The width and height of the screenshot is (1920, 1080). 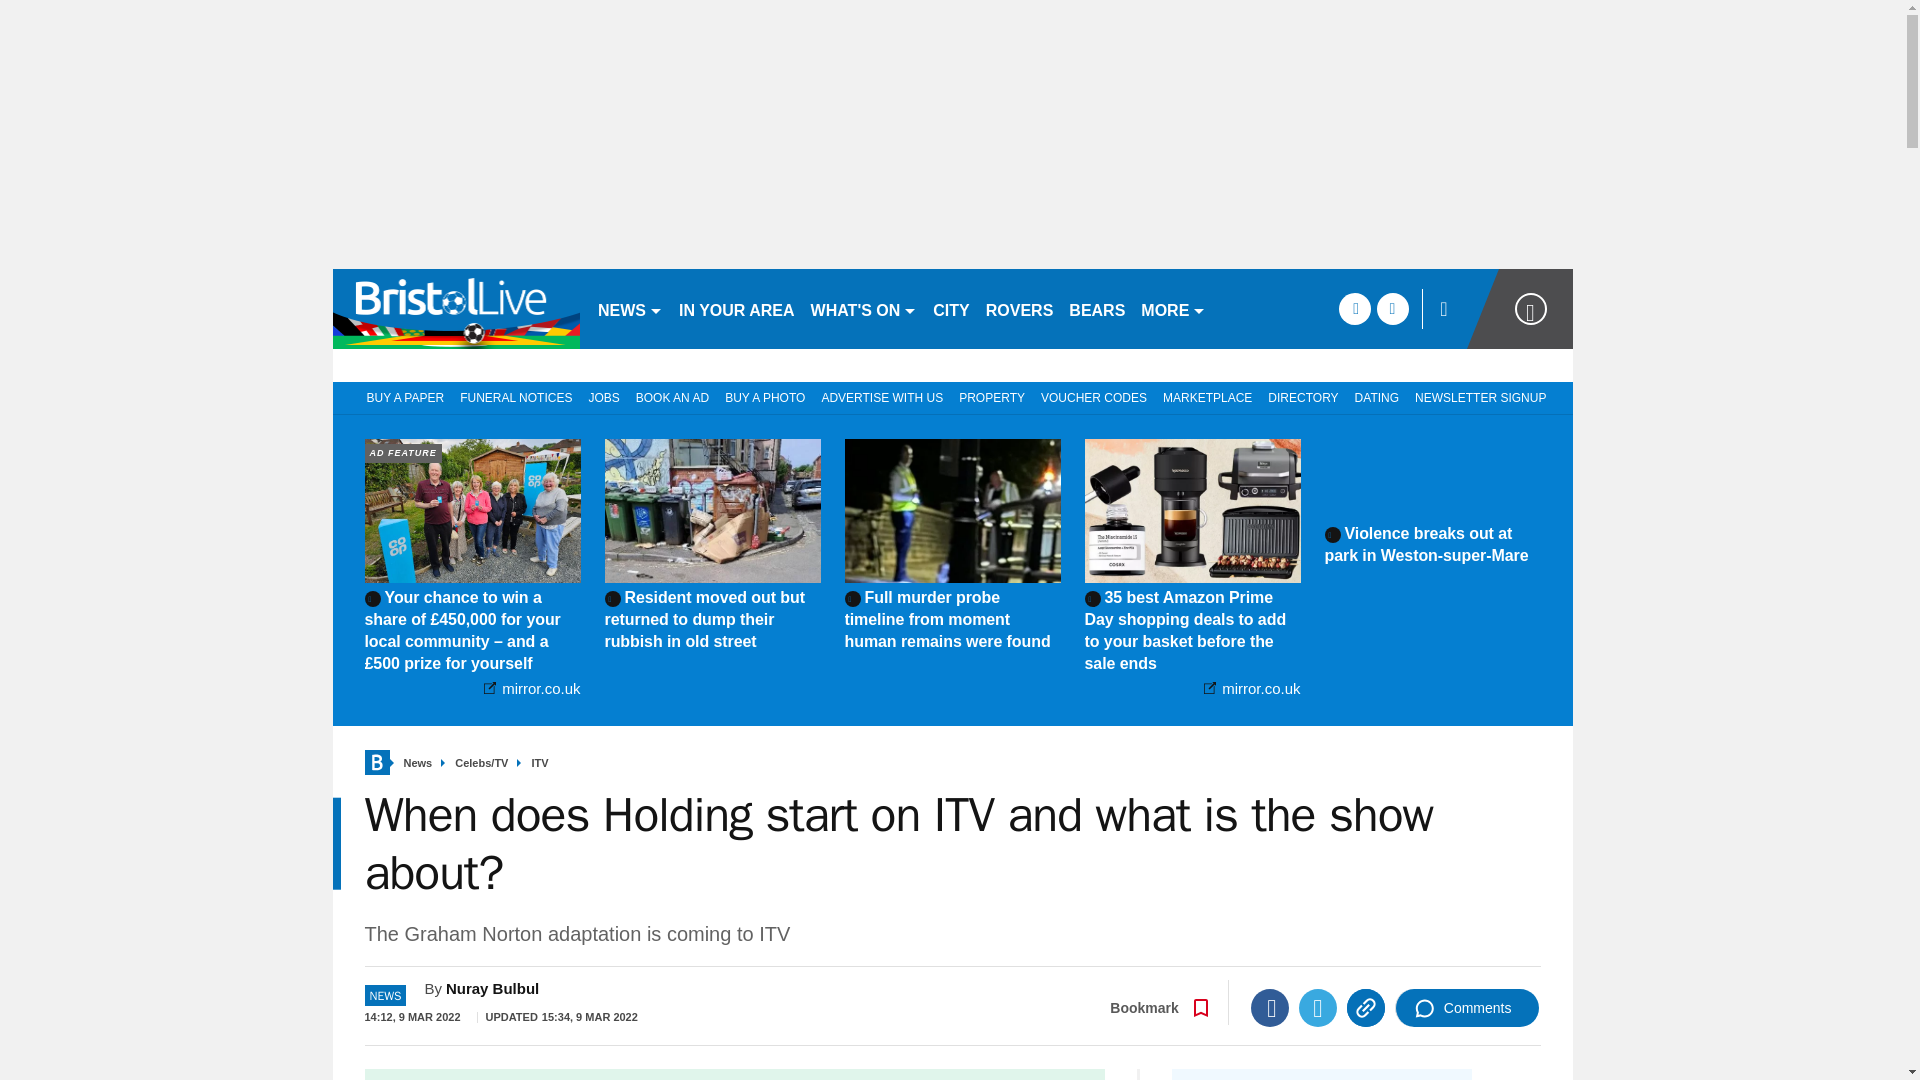 What do you see at coordinates (951, 308) in the screenshot?
I see `CITY` at bounding box center [951, 308].